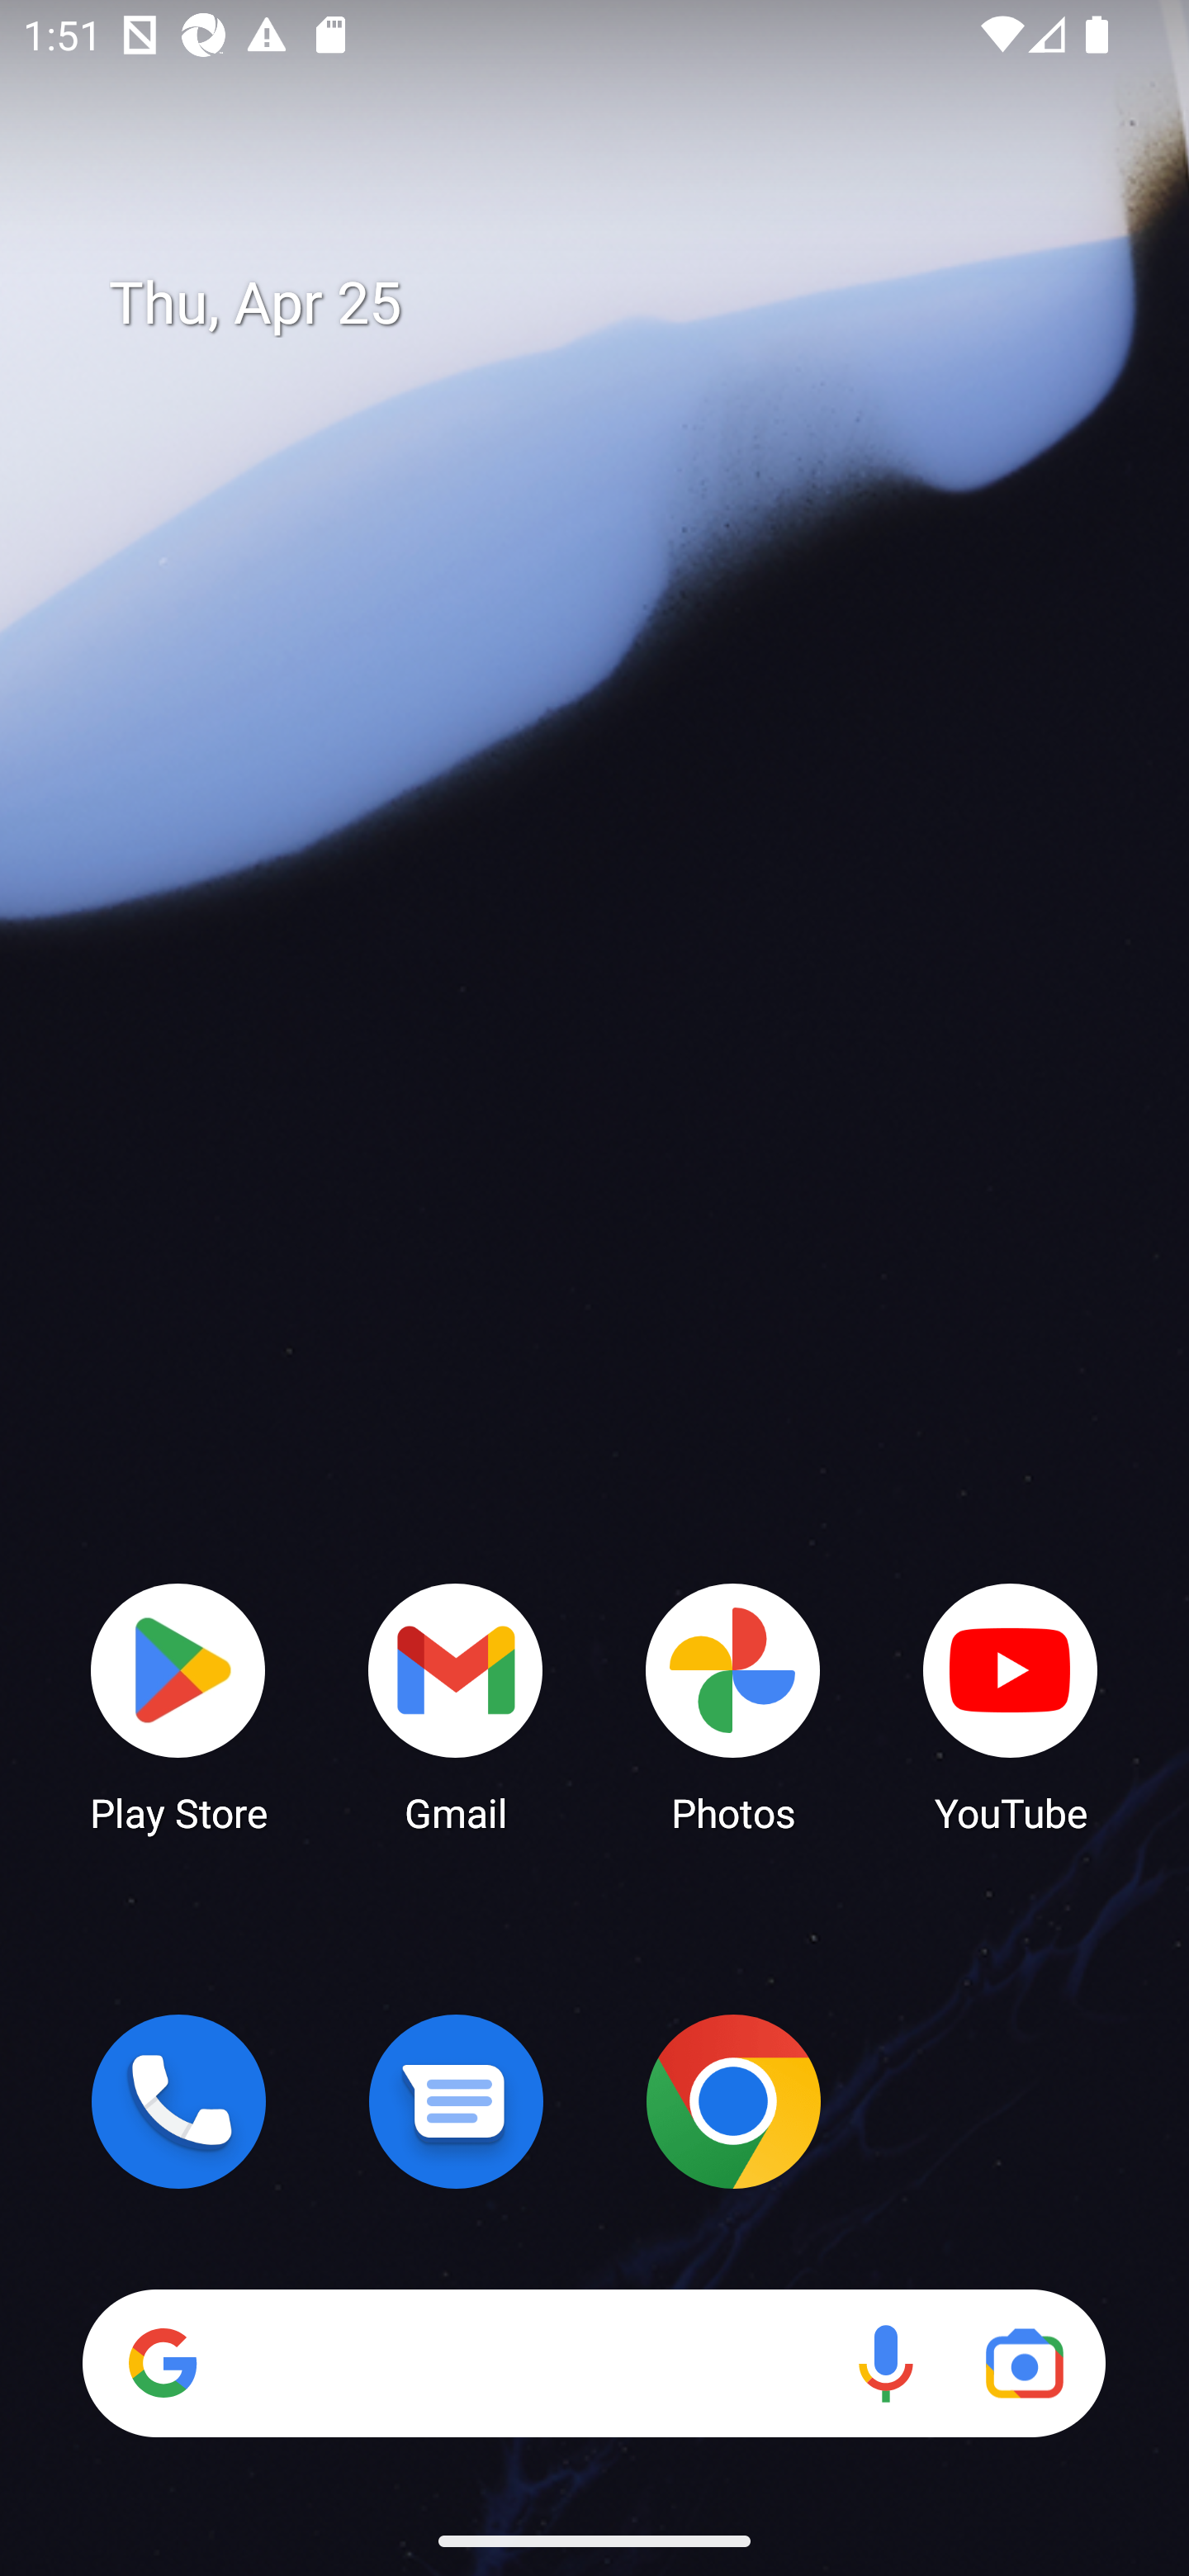 The width and height of the screenshot is (1189, 2576). What do you see at coordinates (456, 1706) in the screenshot?
I see `Gmail` at bounding box center [456, 1706].